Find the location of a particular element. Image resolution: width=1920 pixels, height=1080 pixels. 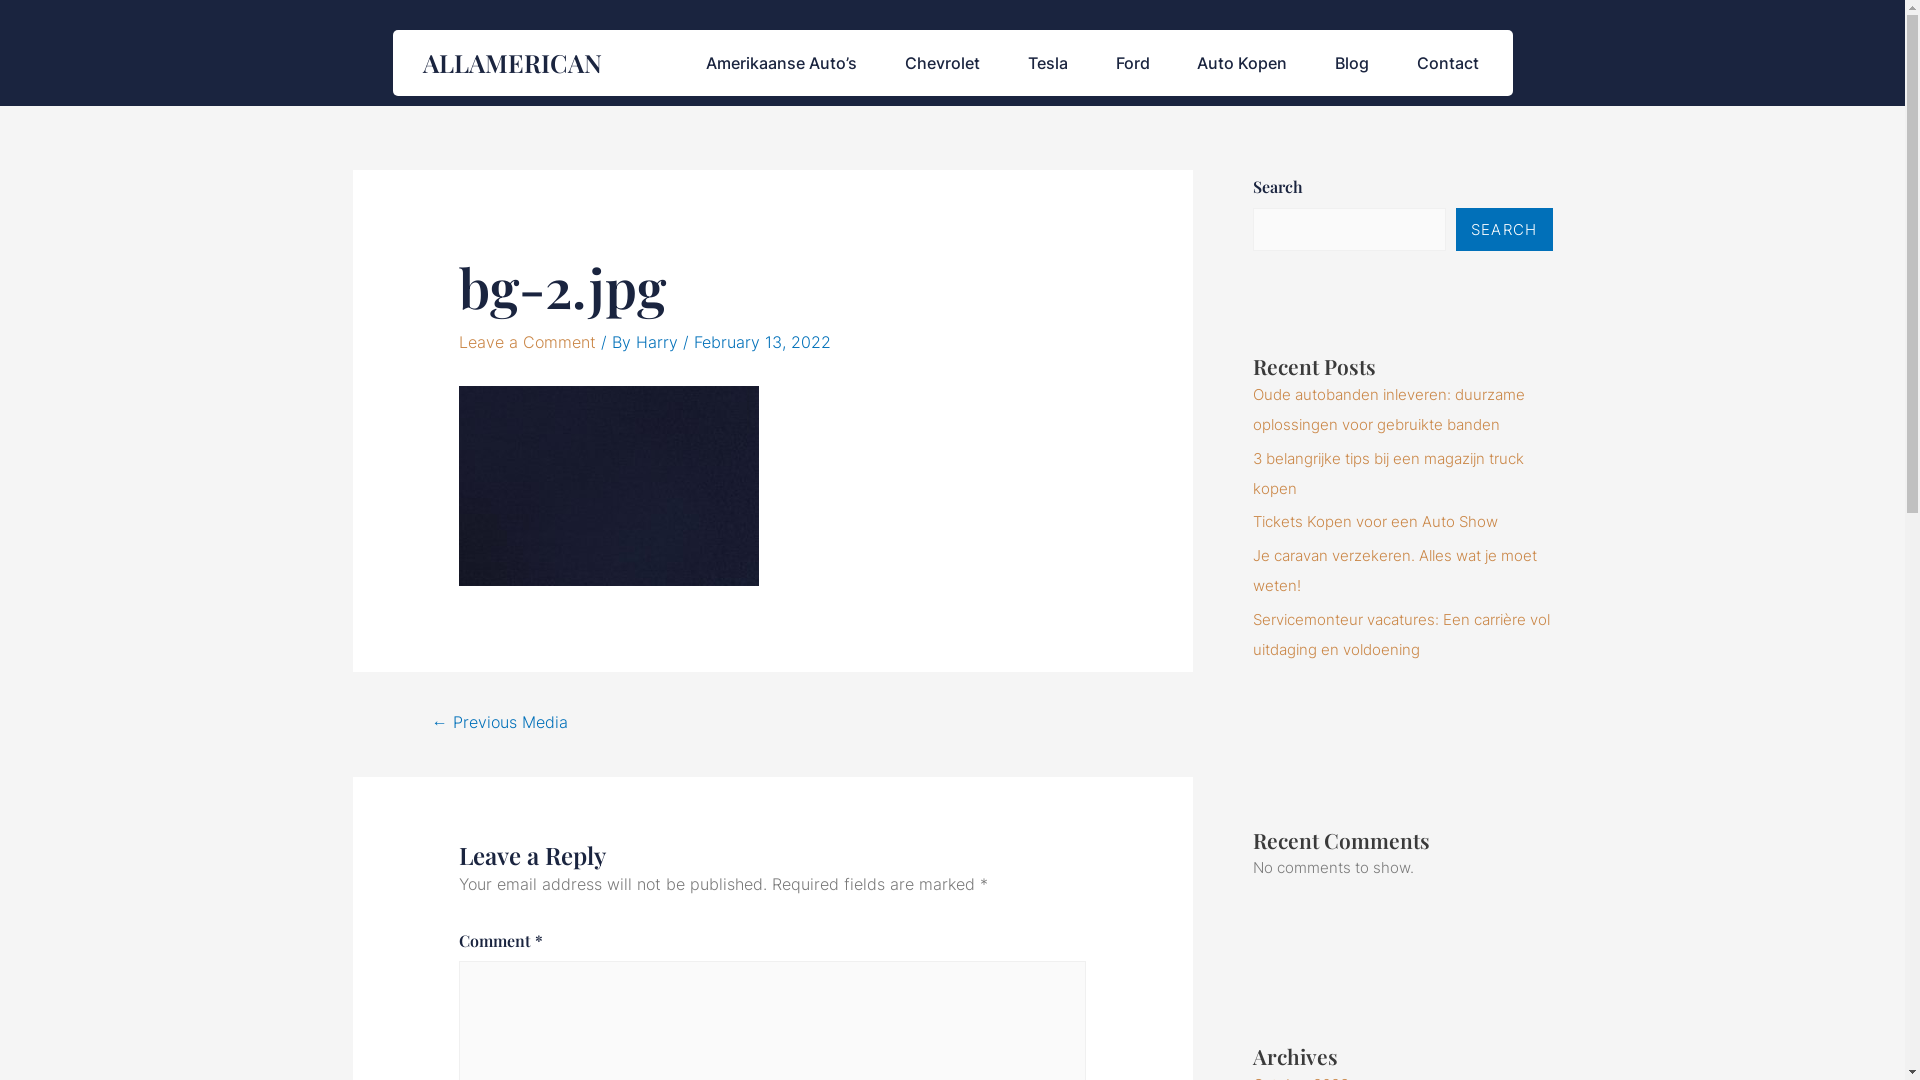

Ford is located at coordinates (1133, 63).